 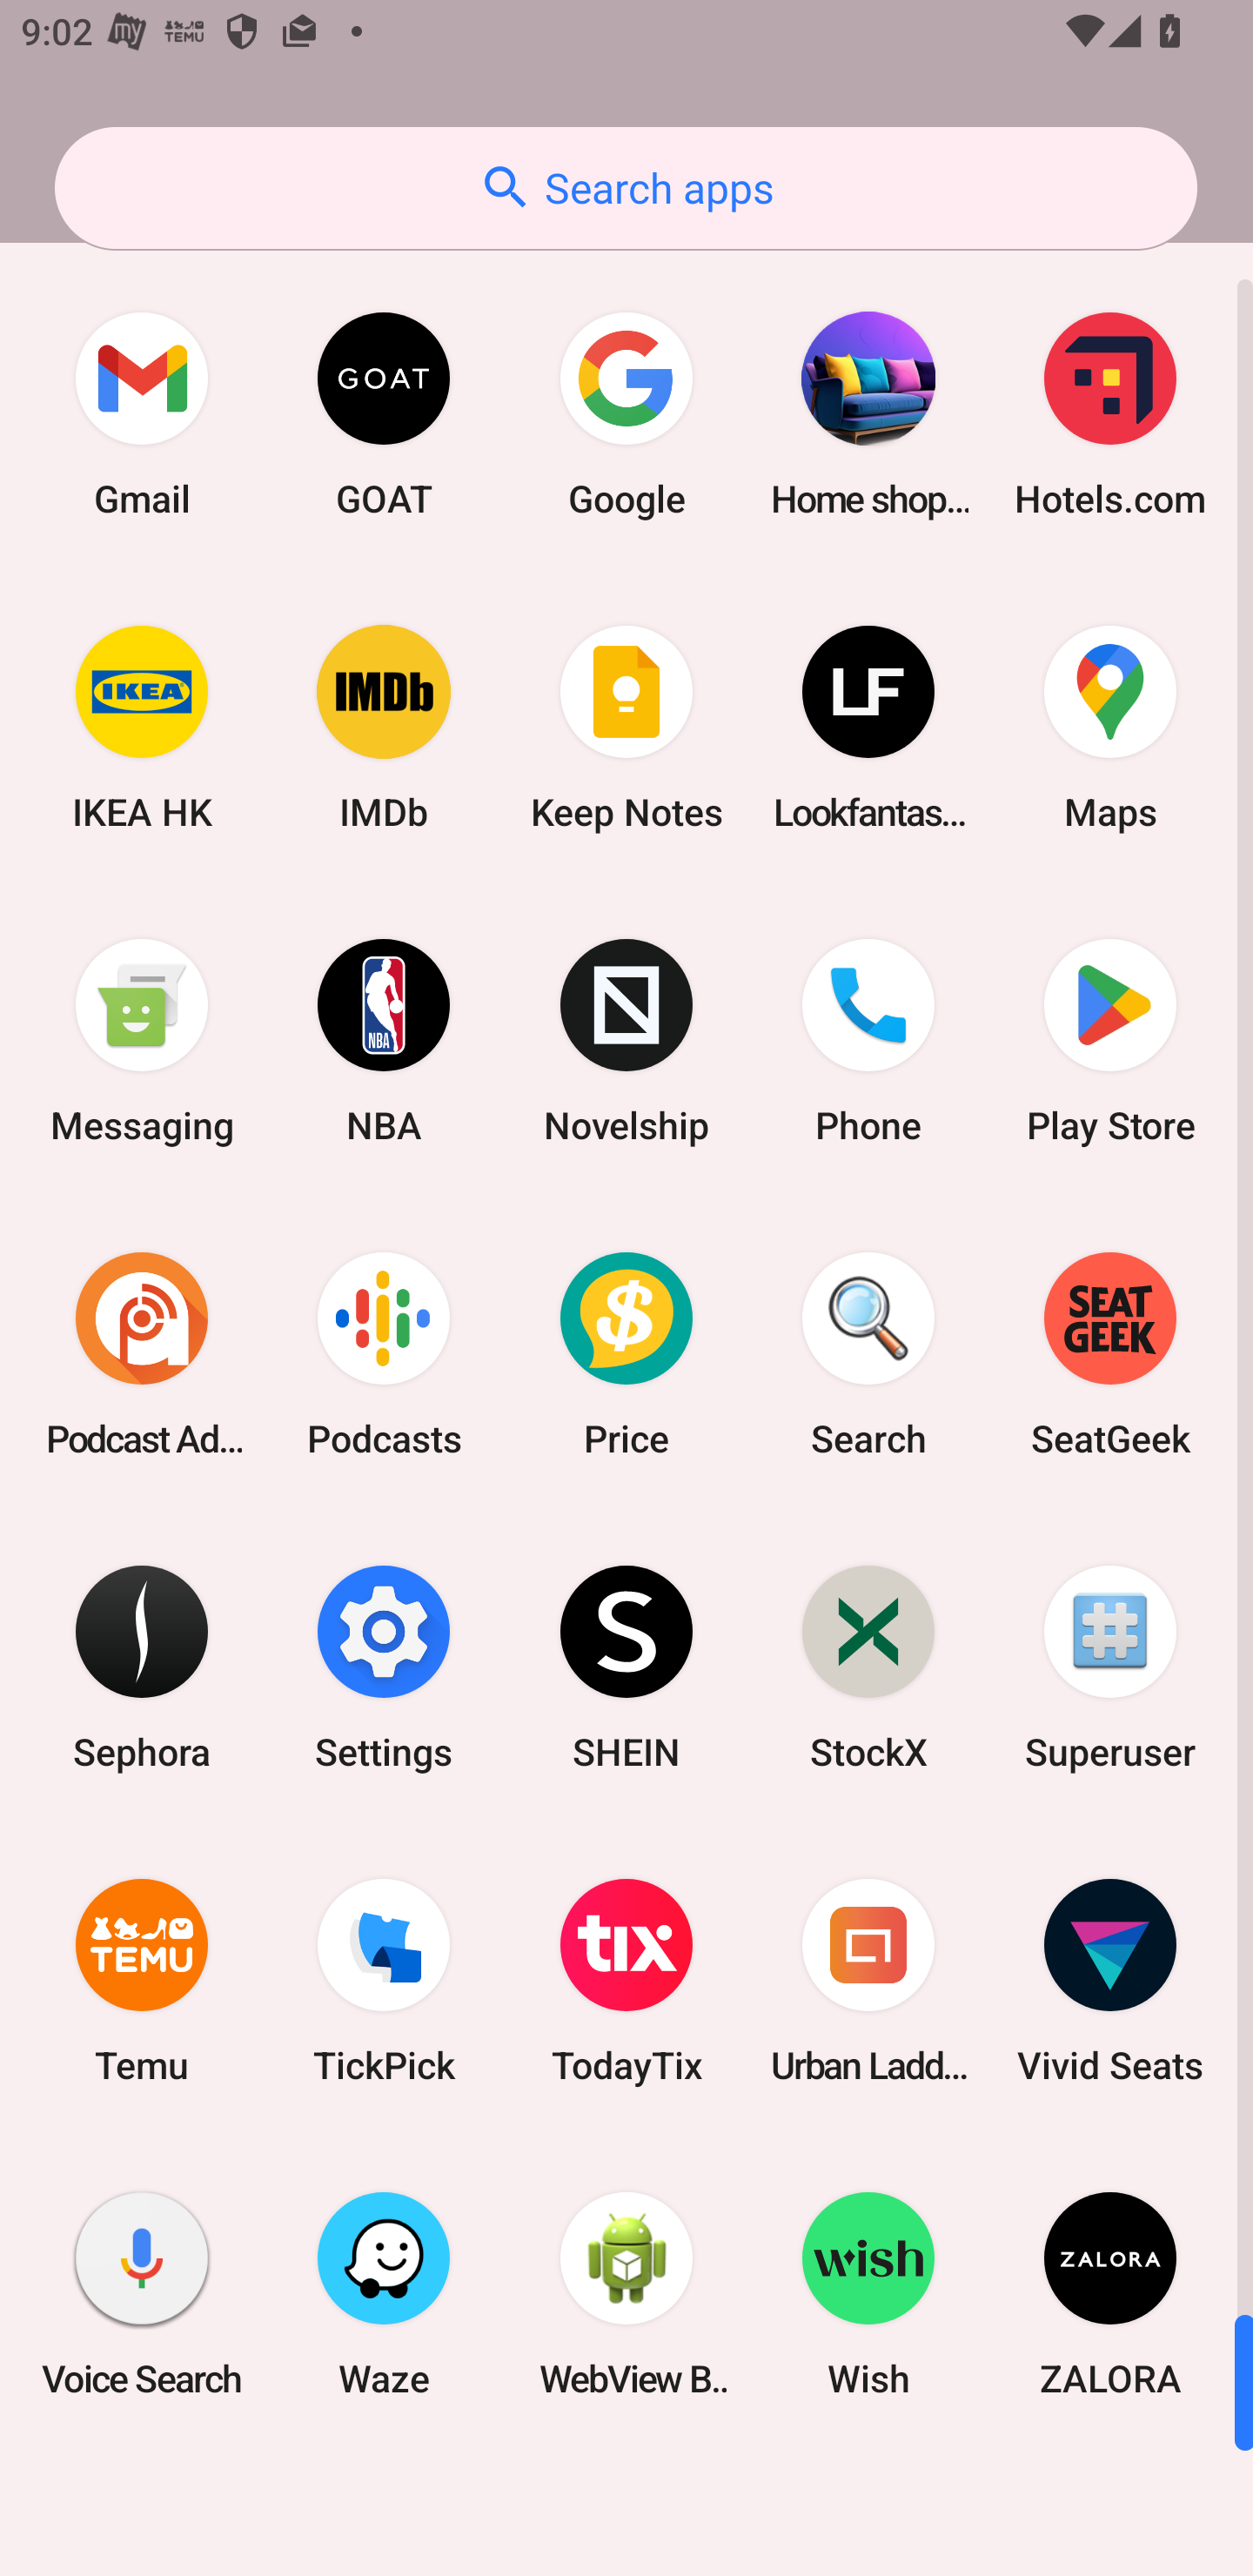 What do you see at coordinates (626, 1981) in the screenshot?
I see `TodayTix` at bounding box center [626, 1981].